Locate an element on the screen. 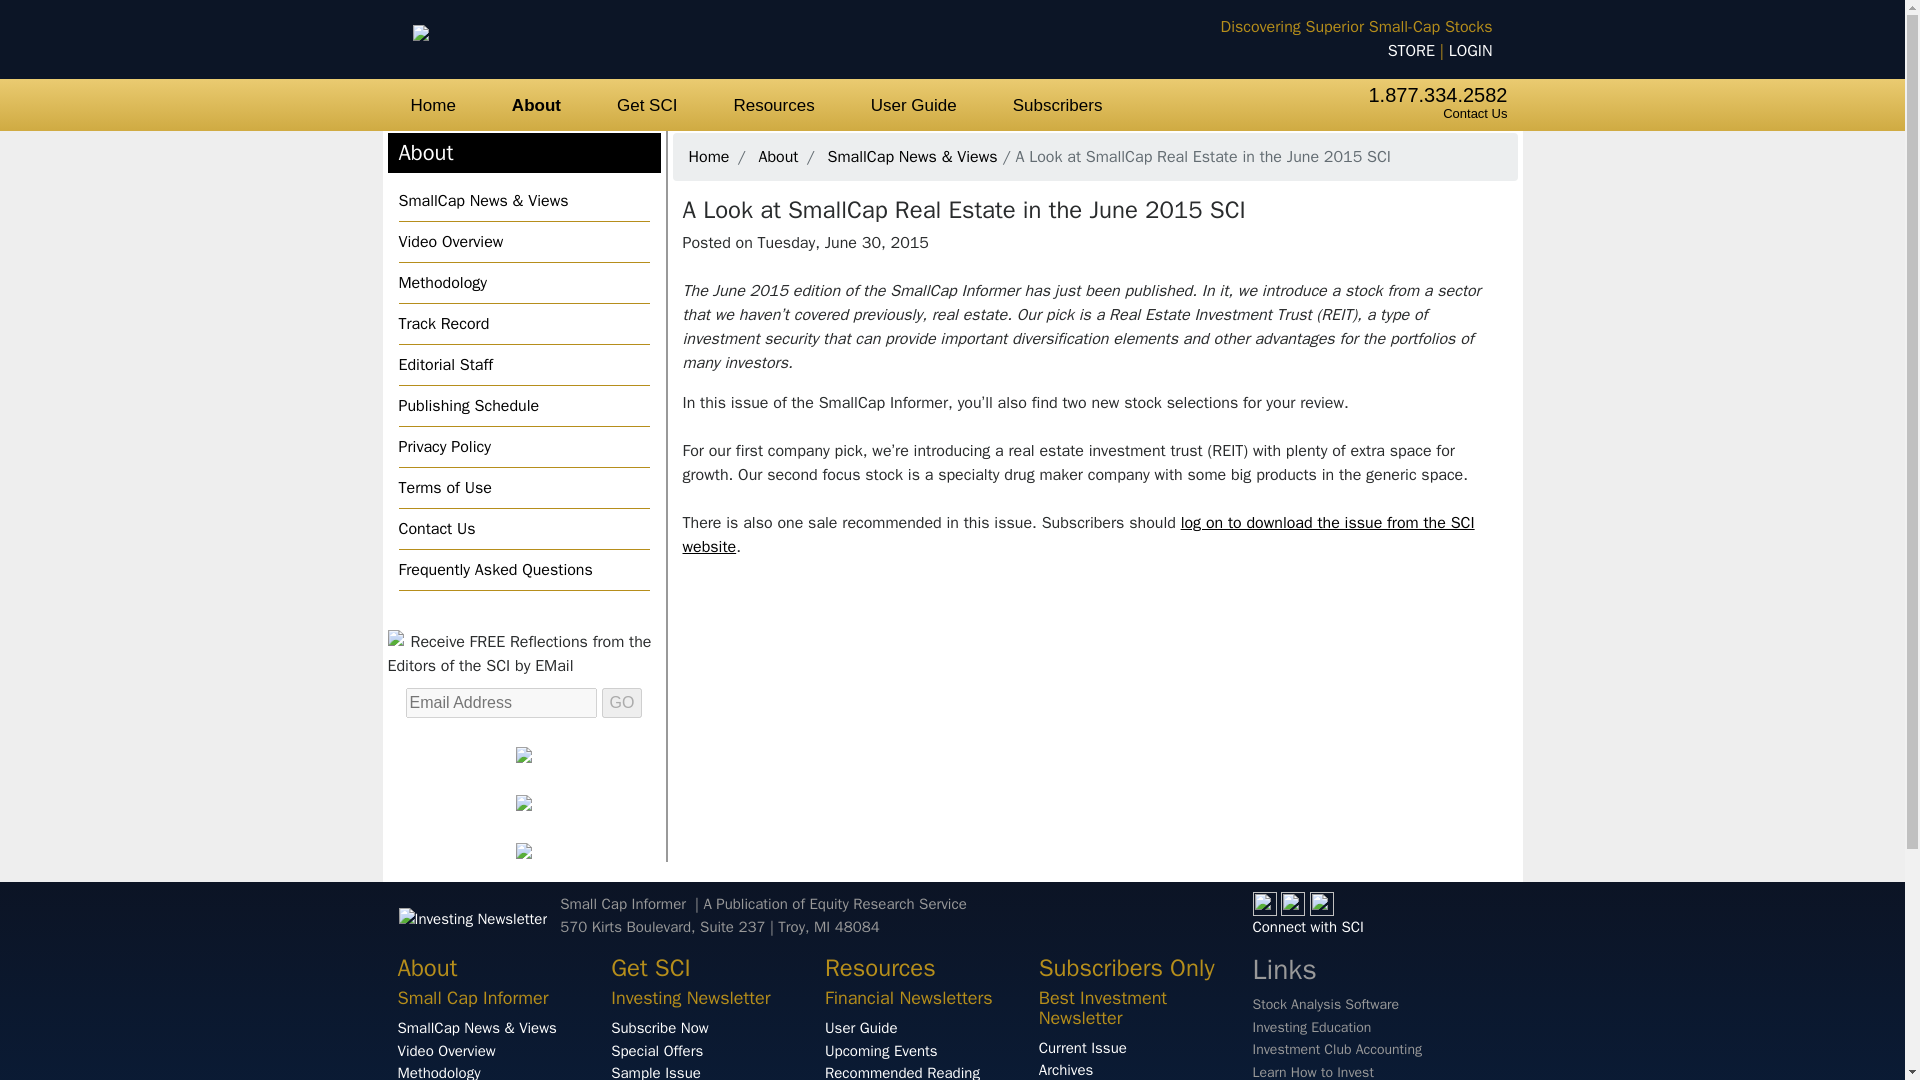  Contact Us is located at coordinates (1475, 112).